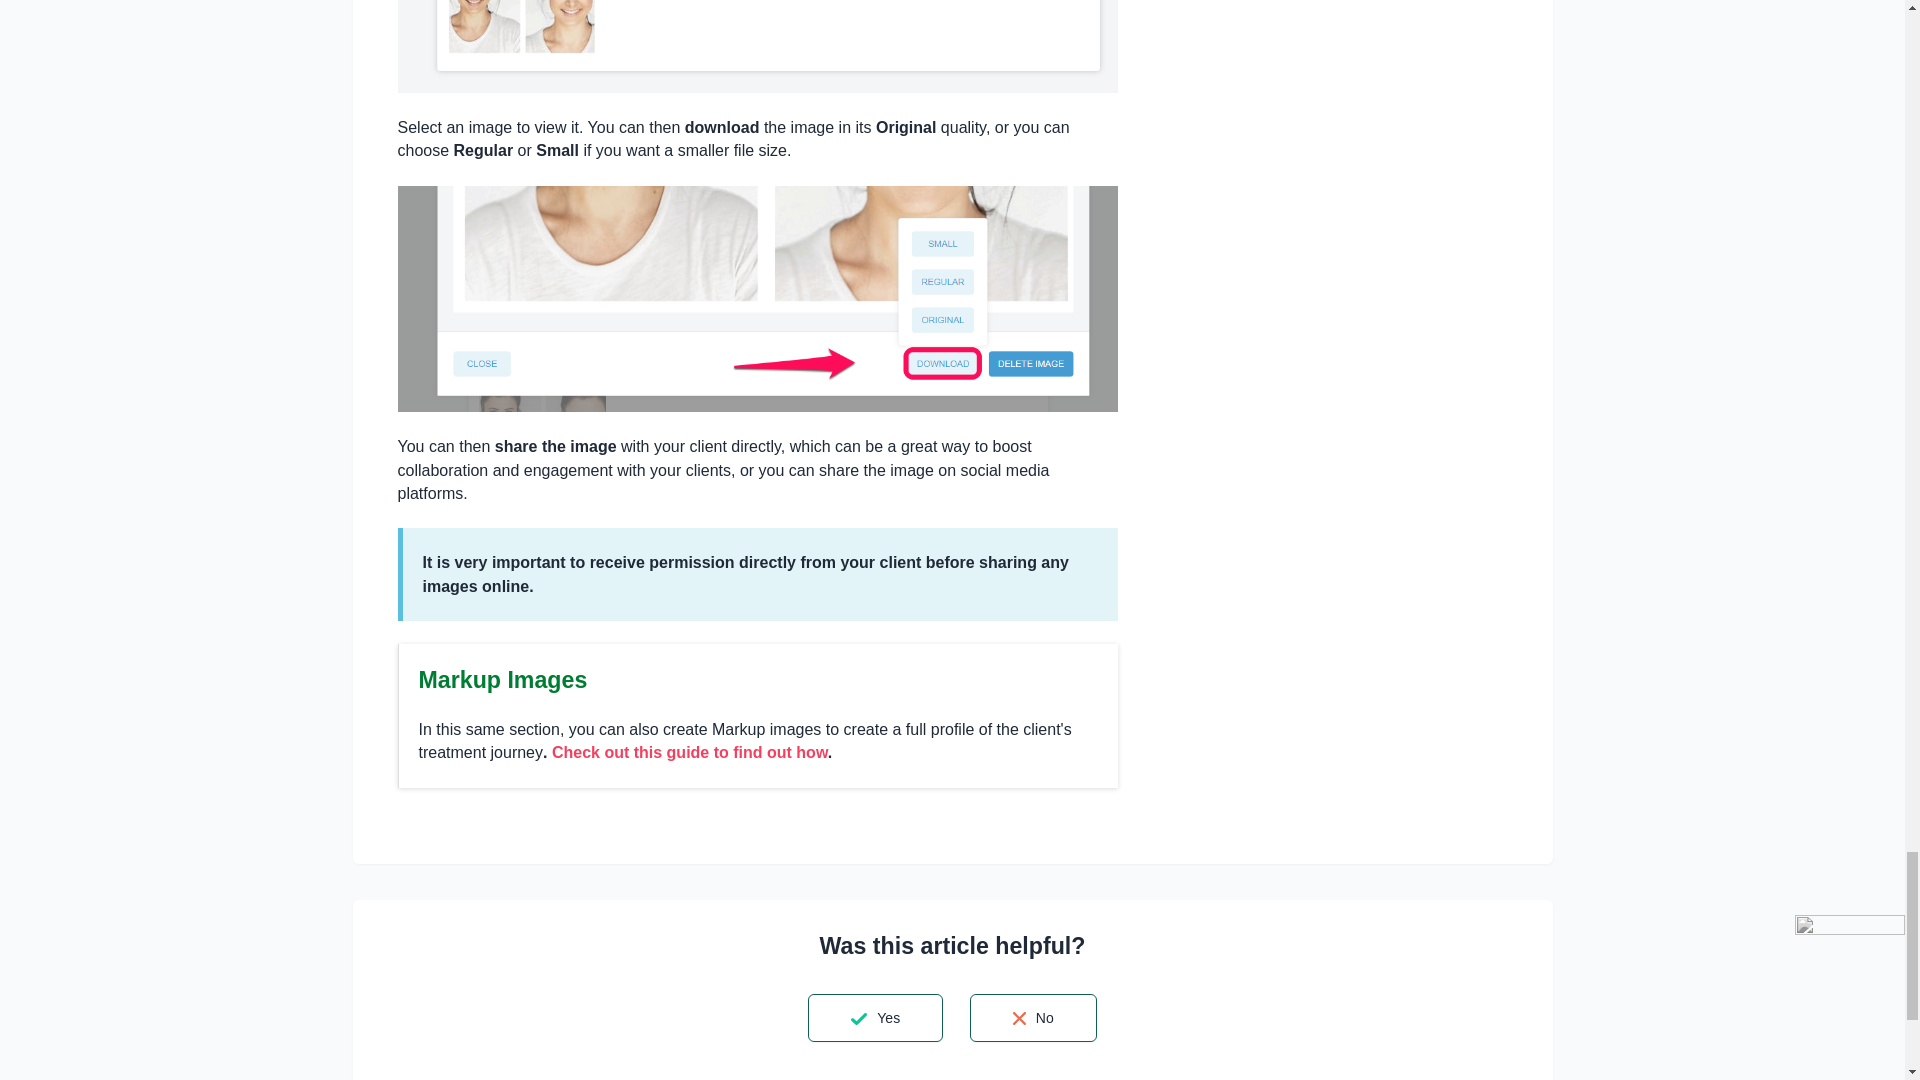 This screenshot has width=1920, height=1080. What do you see at coordinates (875, 1016) in the screenshot?
I see `Yes` at bounding box center [875, 1016].